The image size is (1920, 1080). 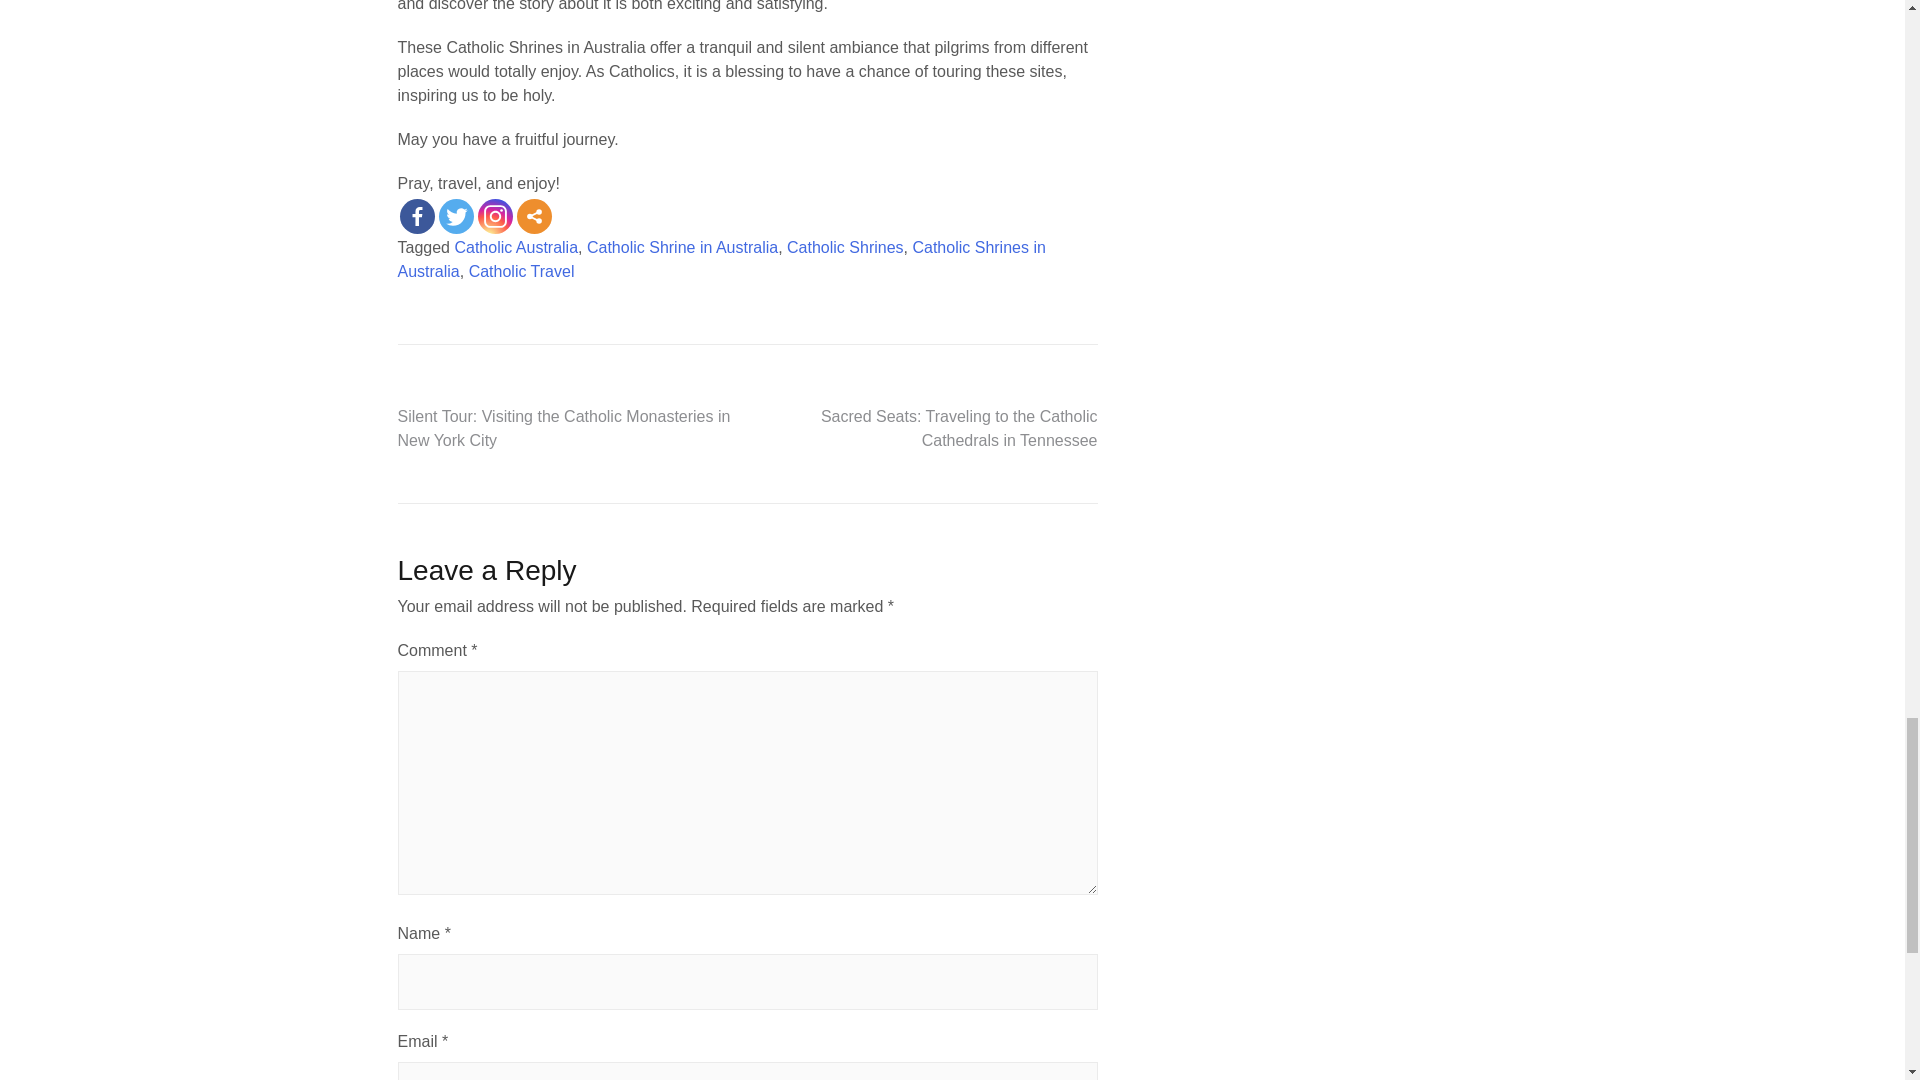 What do you see at coordinates (682, 246) in the screenshot?
I see `Catholic Shrine in Australia` at bounding box center [682, 246].